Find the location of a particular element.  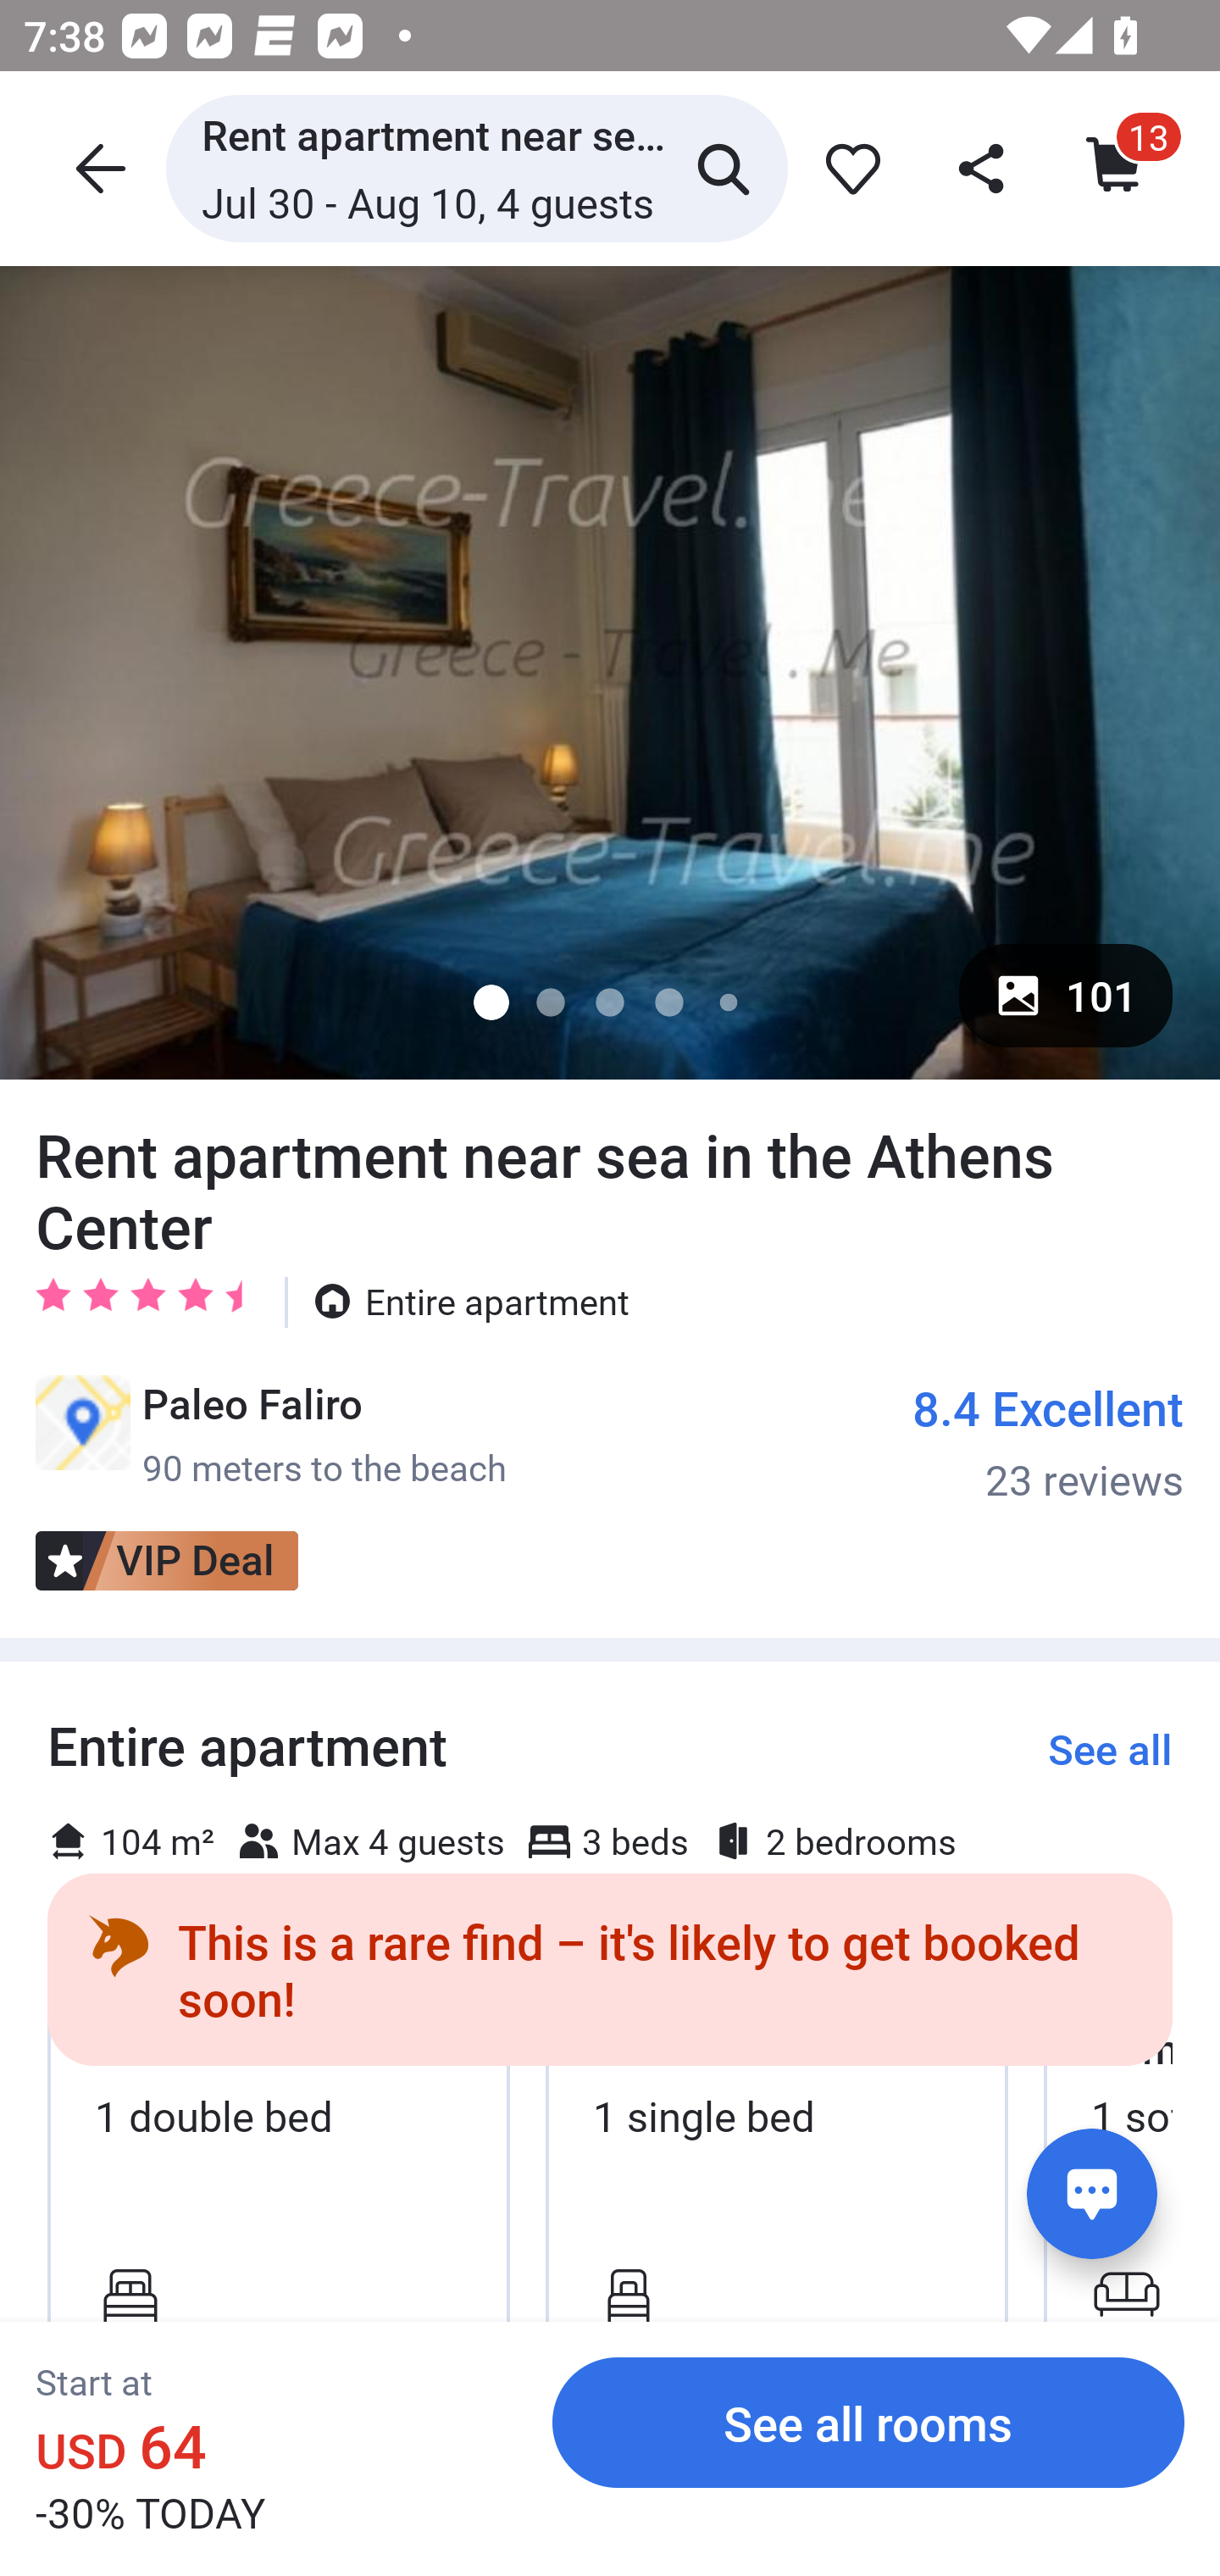

image is located at coordinates (610, 672).